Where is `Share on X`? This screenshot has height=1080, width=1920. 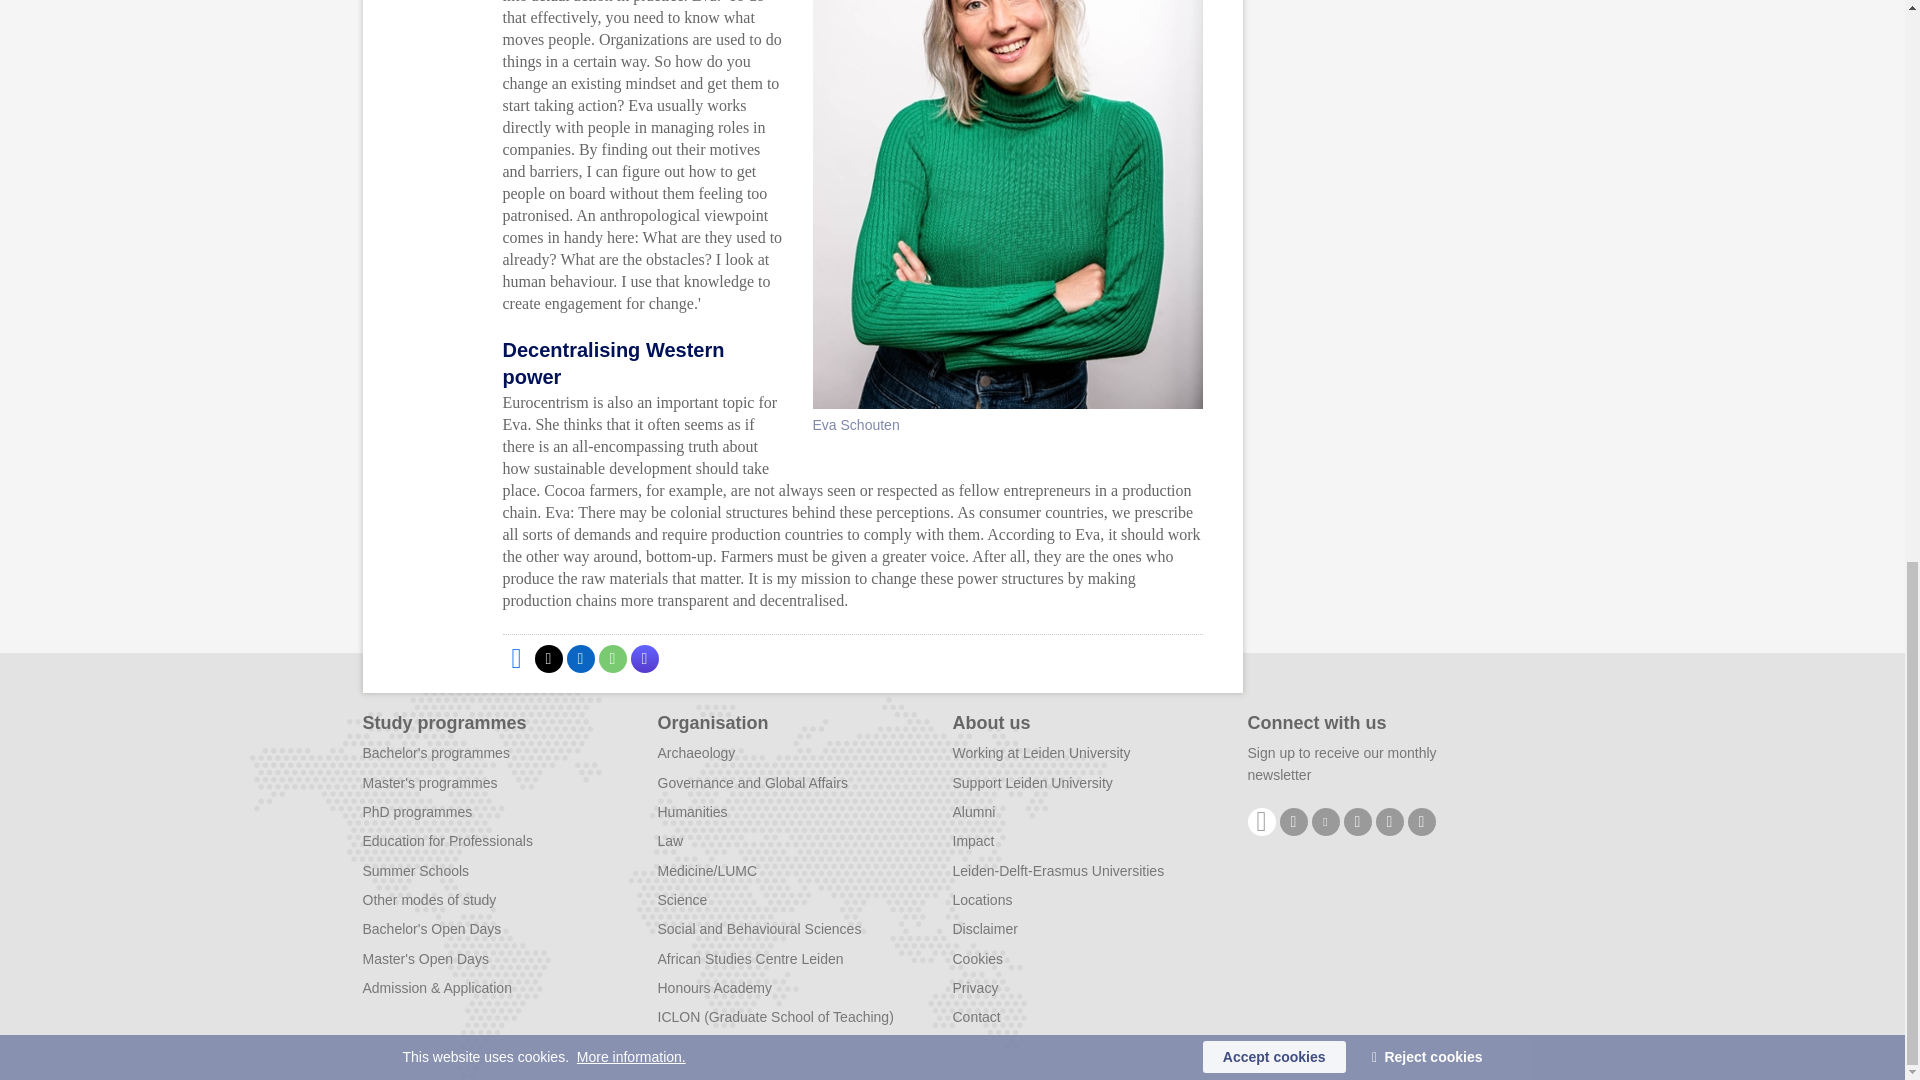 Share on X is located at coordinates (548, 658).